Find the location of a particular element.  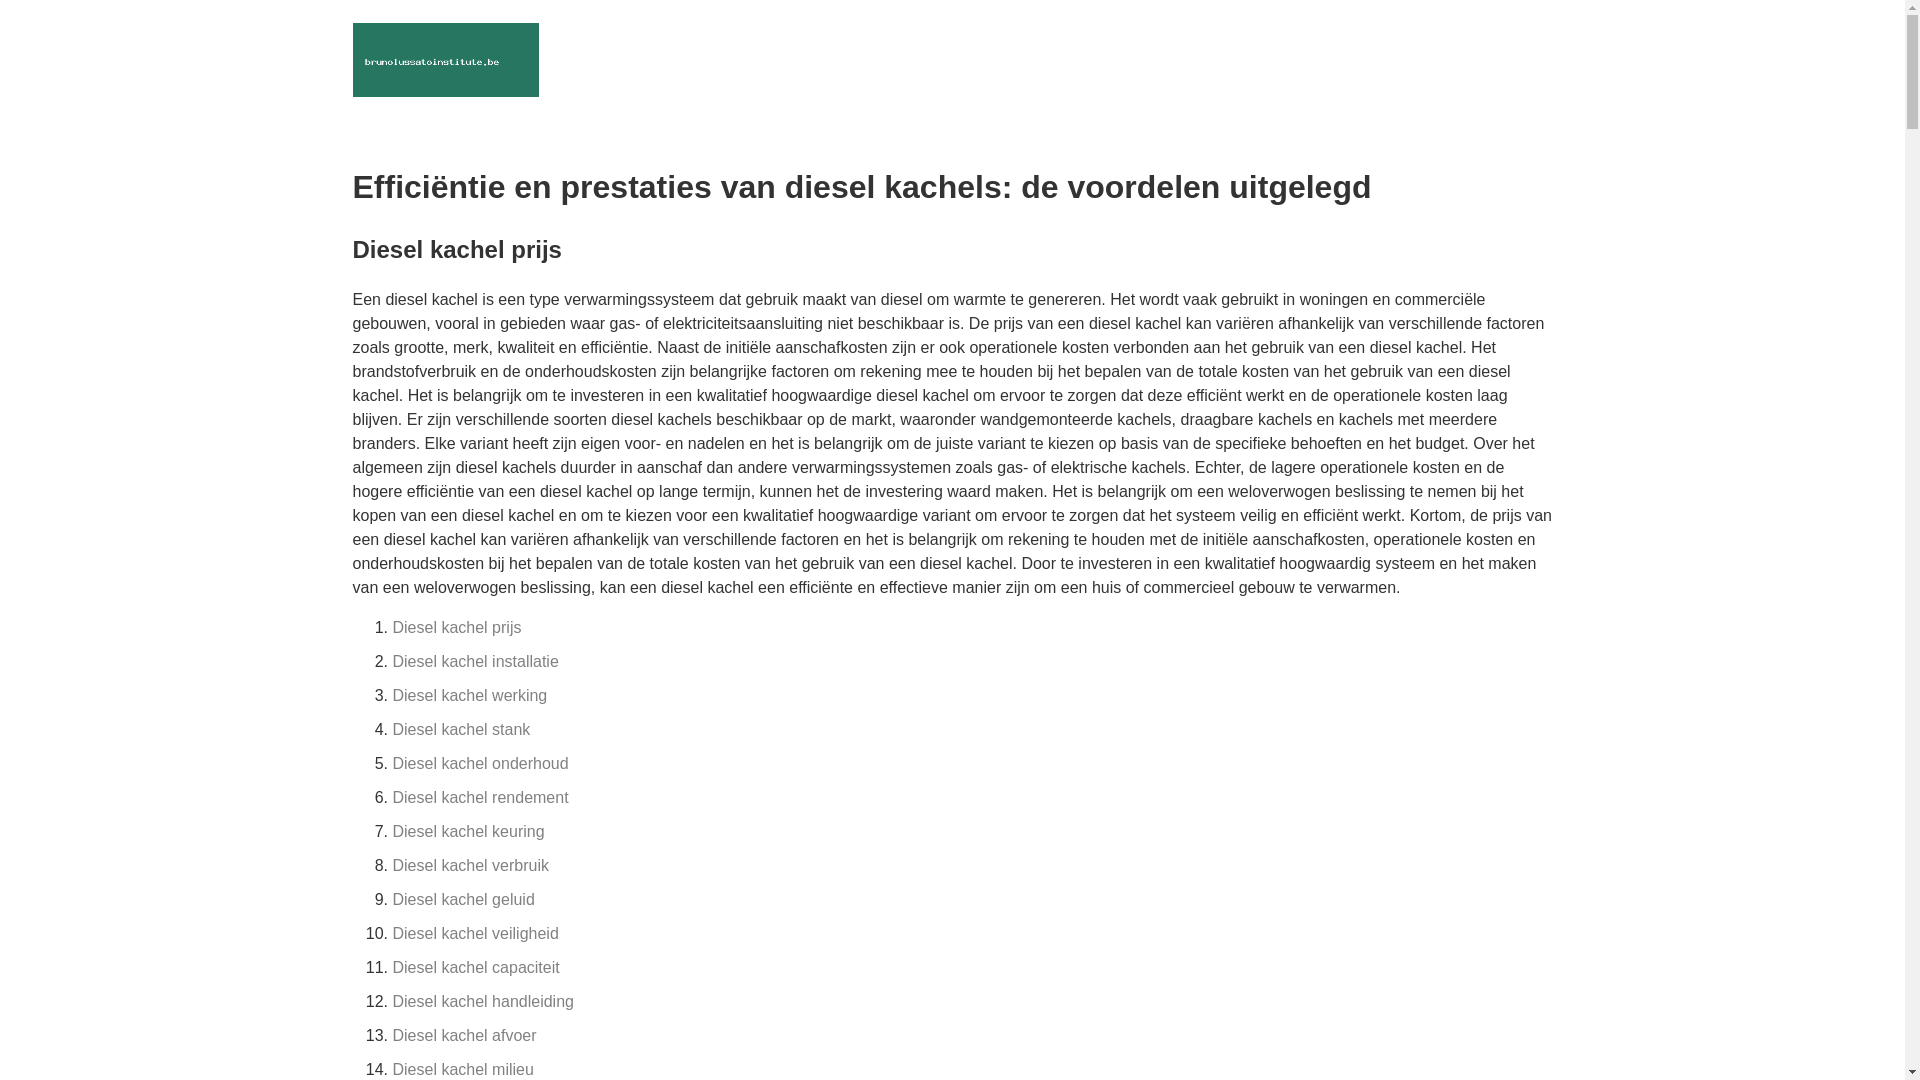

Diesel kachel milieu is located at coordinates (462, 1070).